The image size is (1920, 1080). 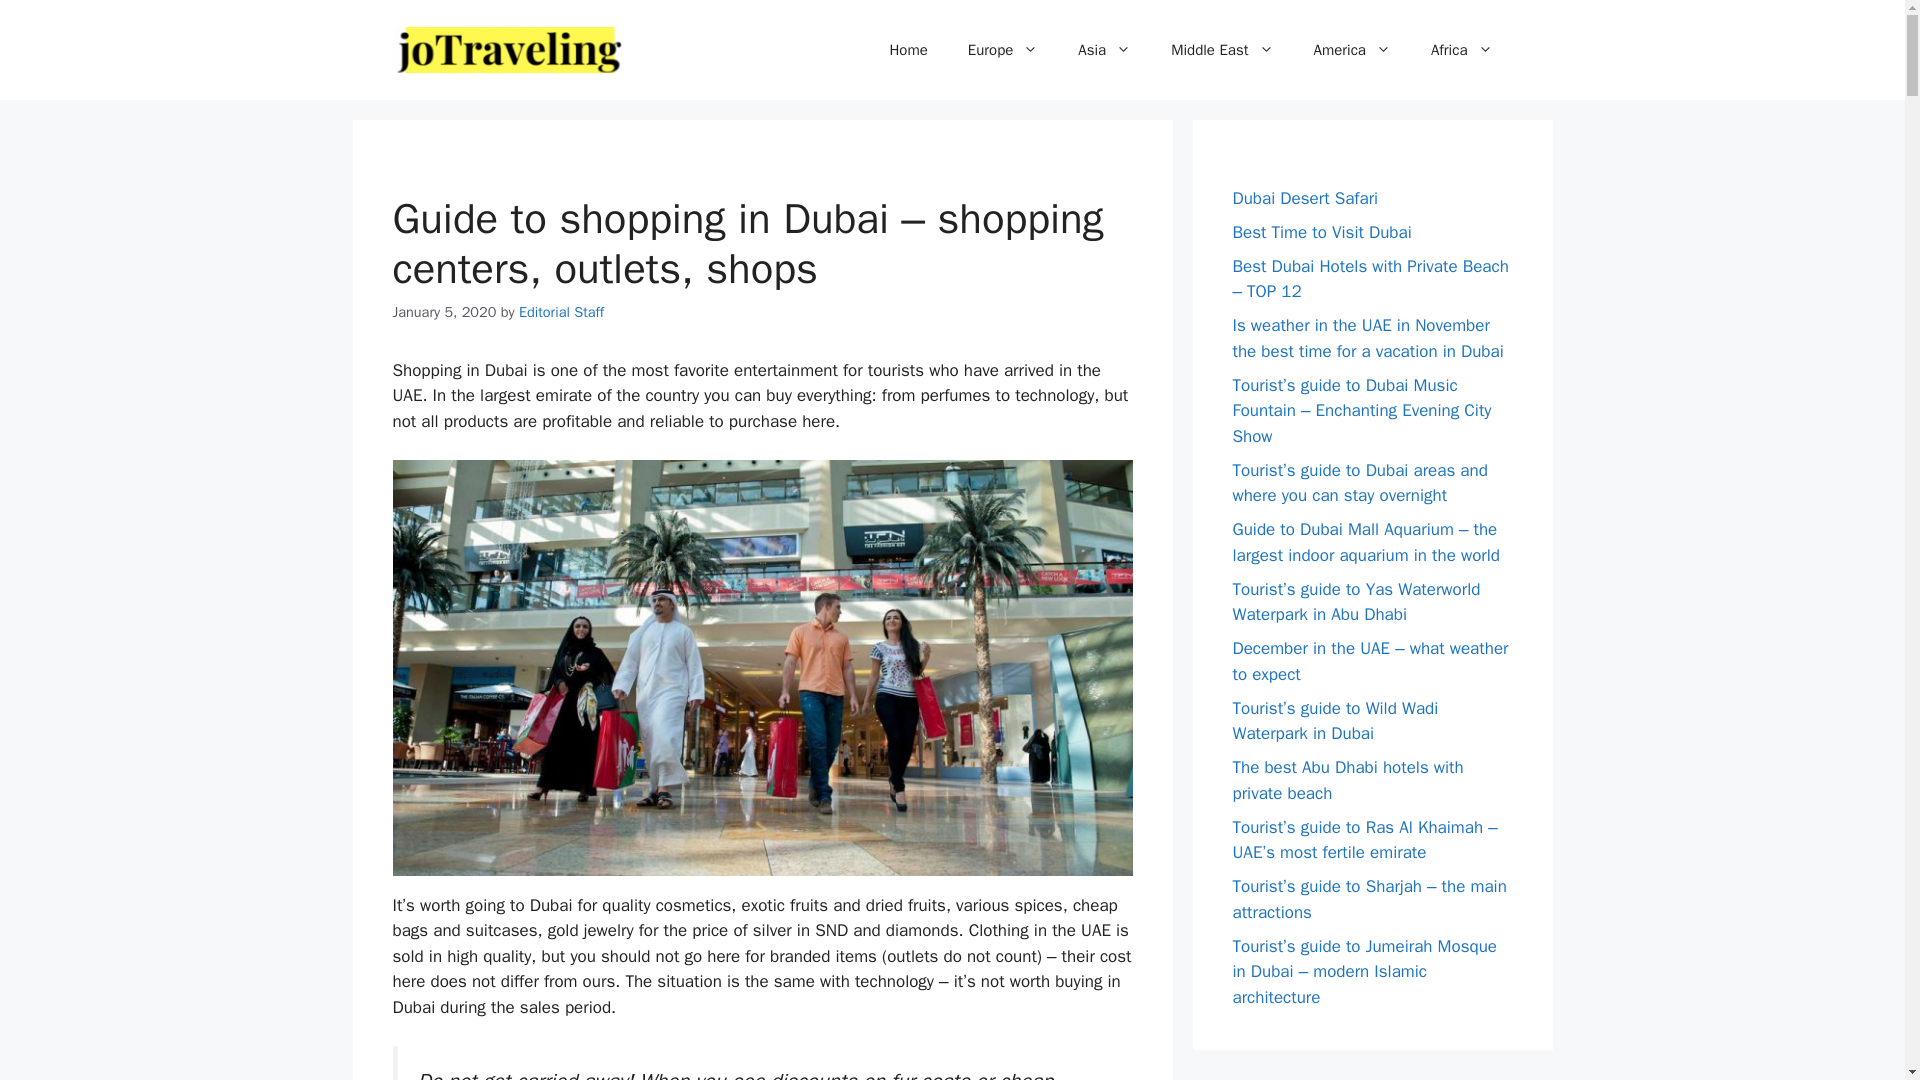 What do you see at coordinates (561, 312) in the screenshot?
I see `Editorial Staff` at bounding box center [561, 312].